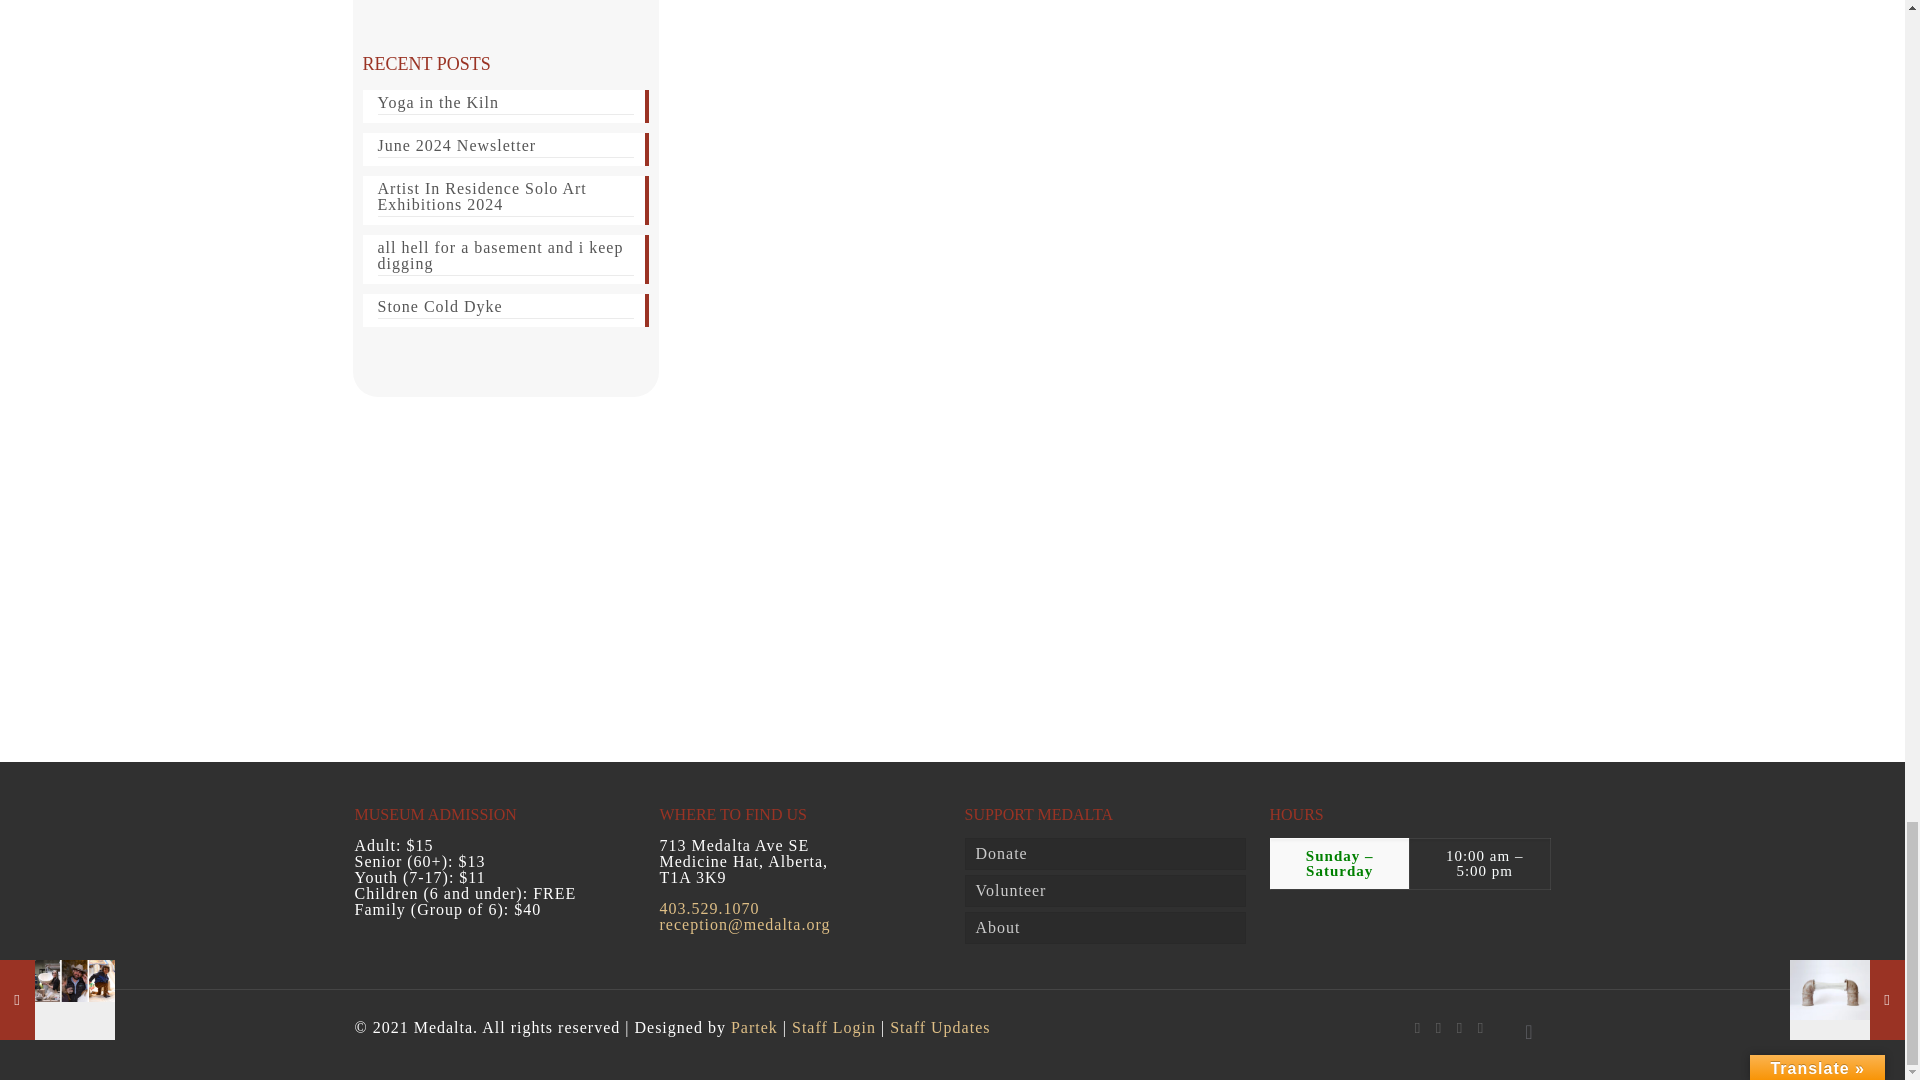  Describe the element at coordinates (1482, 1027) in the screenshot. I see `Instagram` at that location.